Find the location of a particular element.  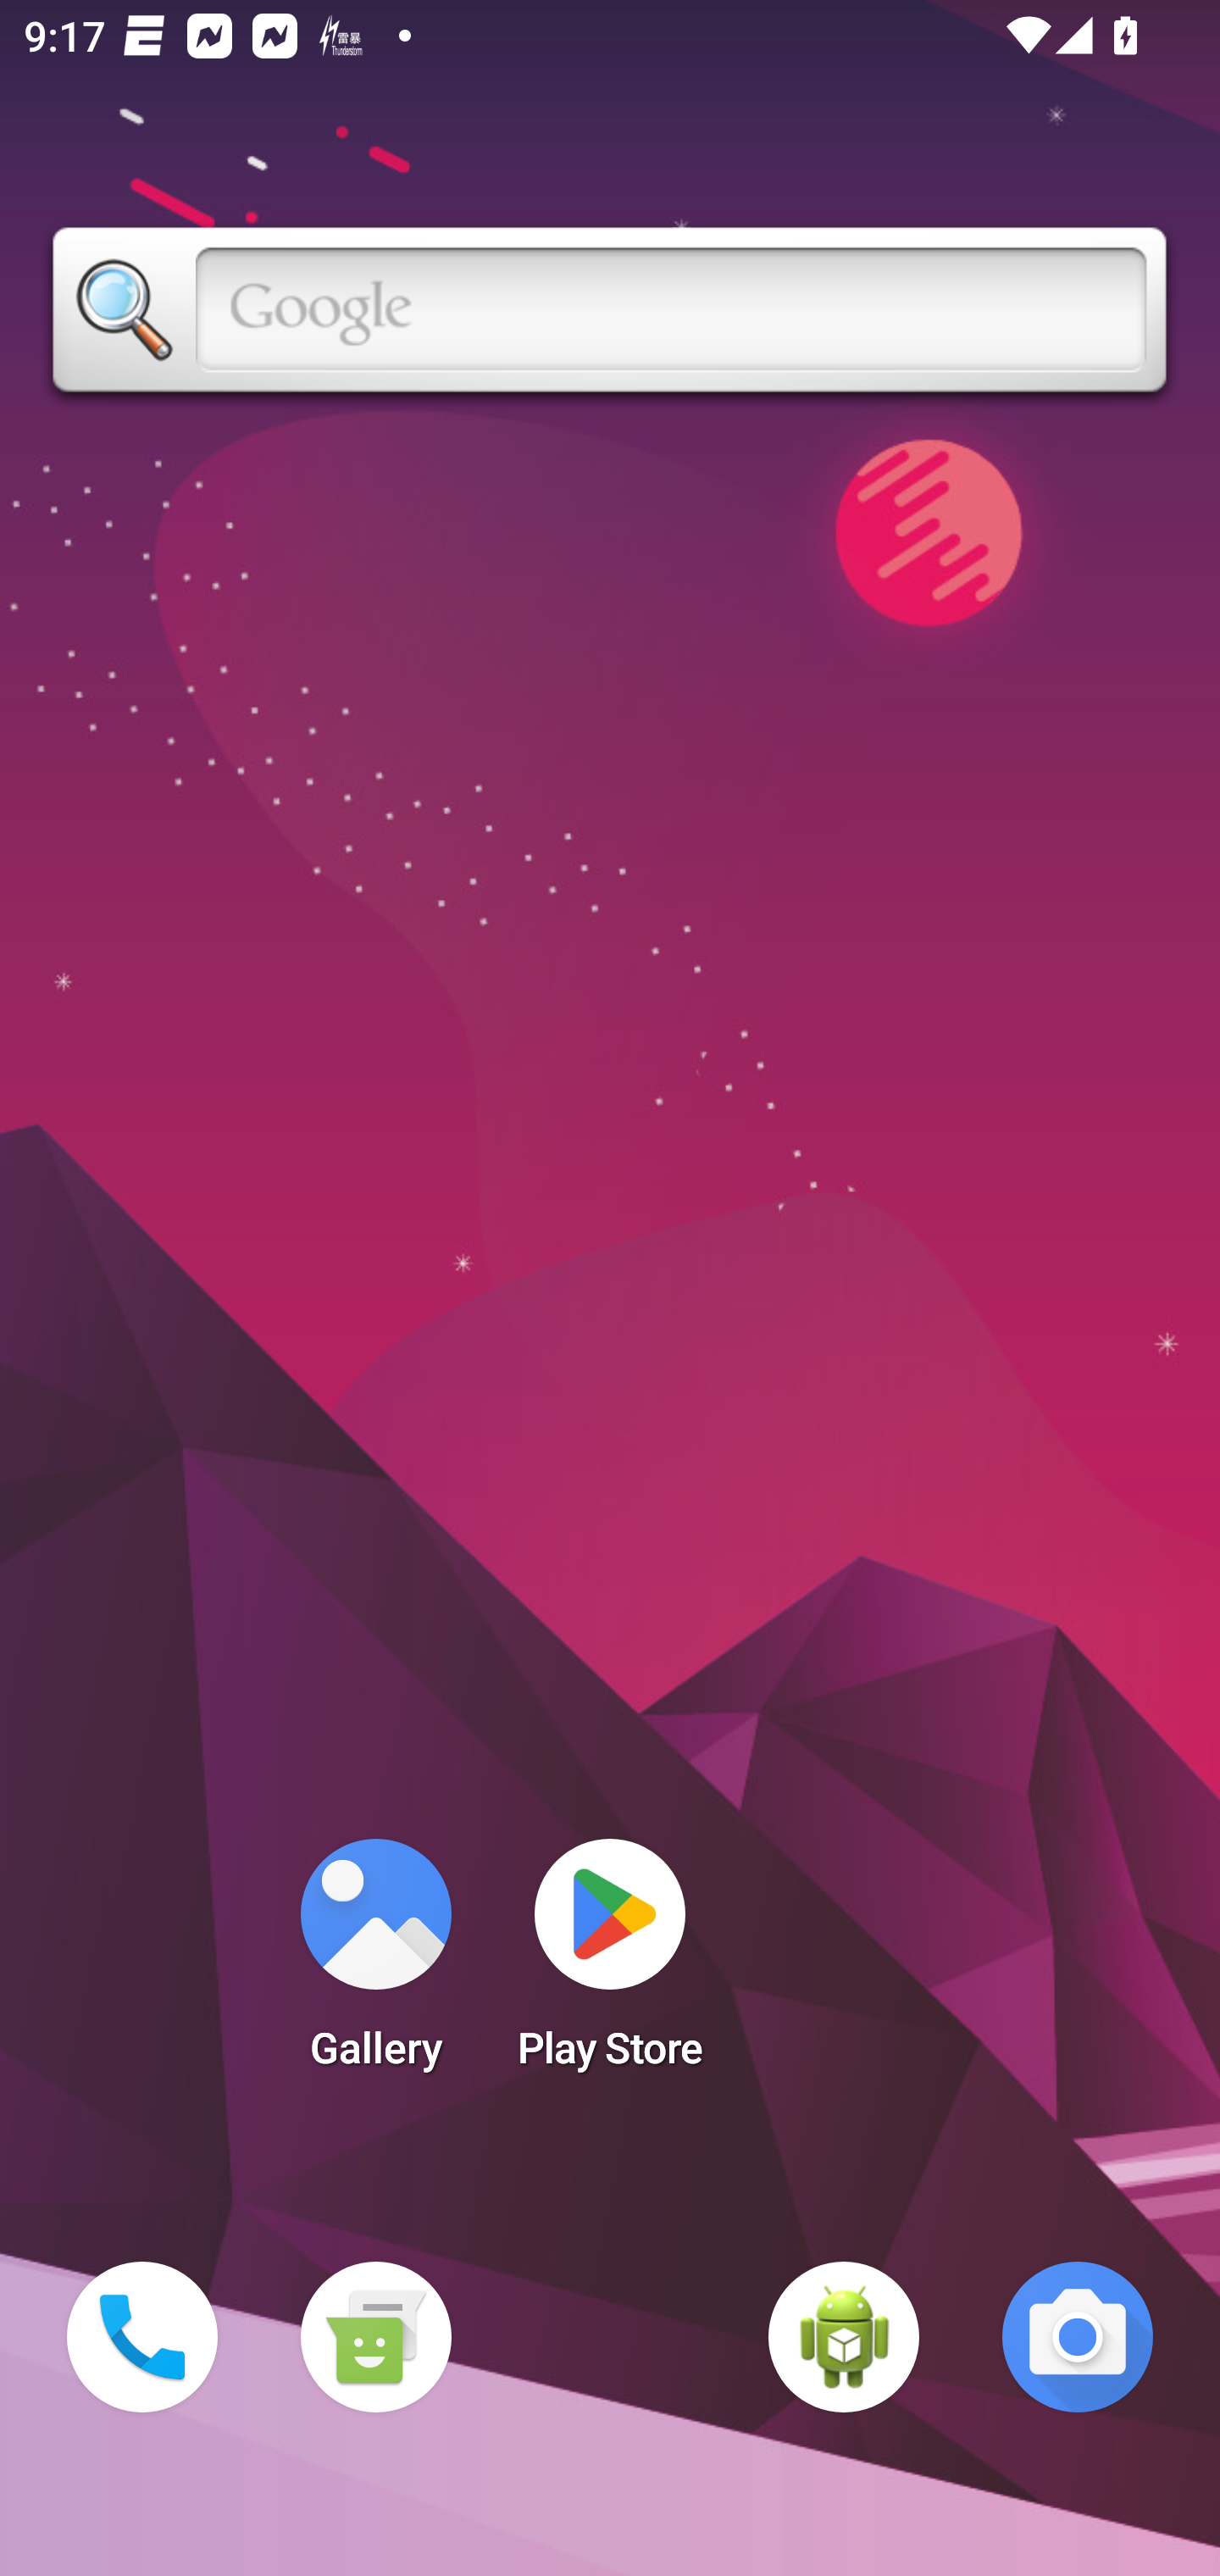

Play Store is located at coordinates (610, 1964).